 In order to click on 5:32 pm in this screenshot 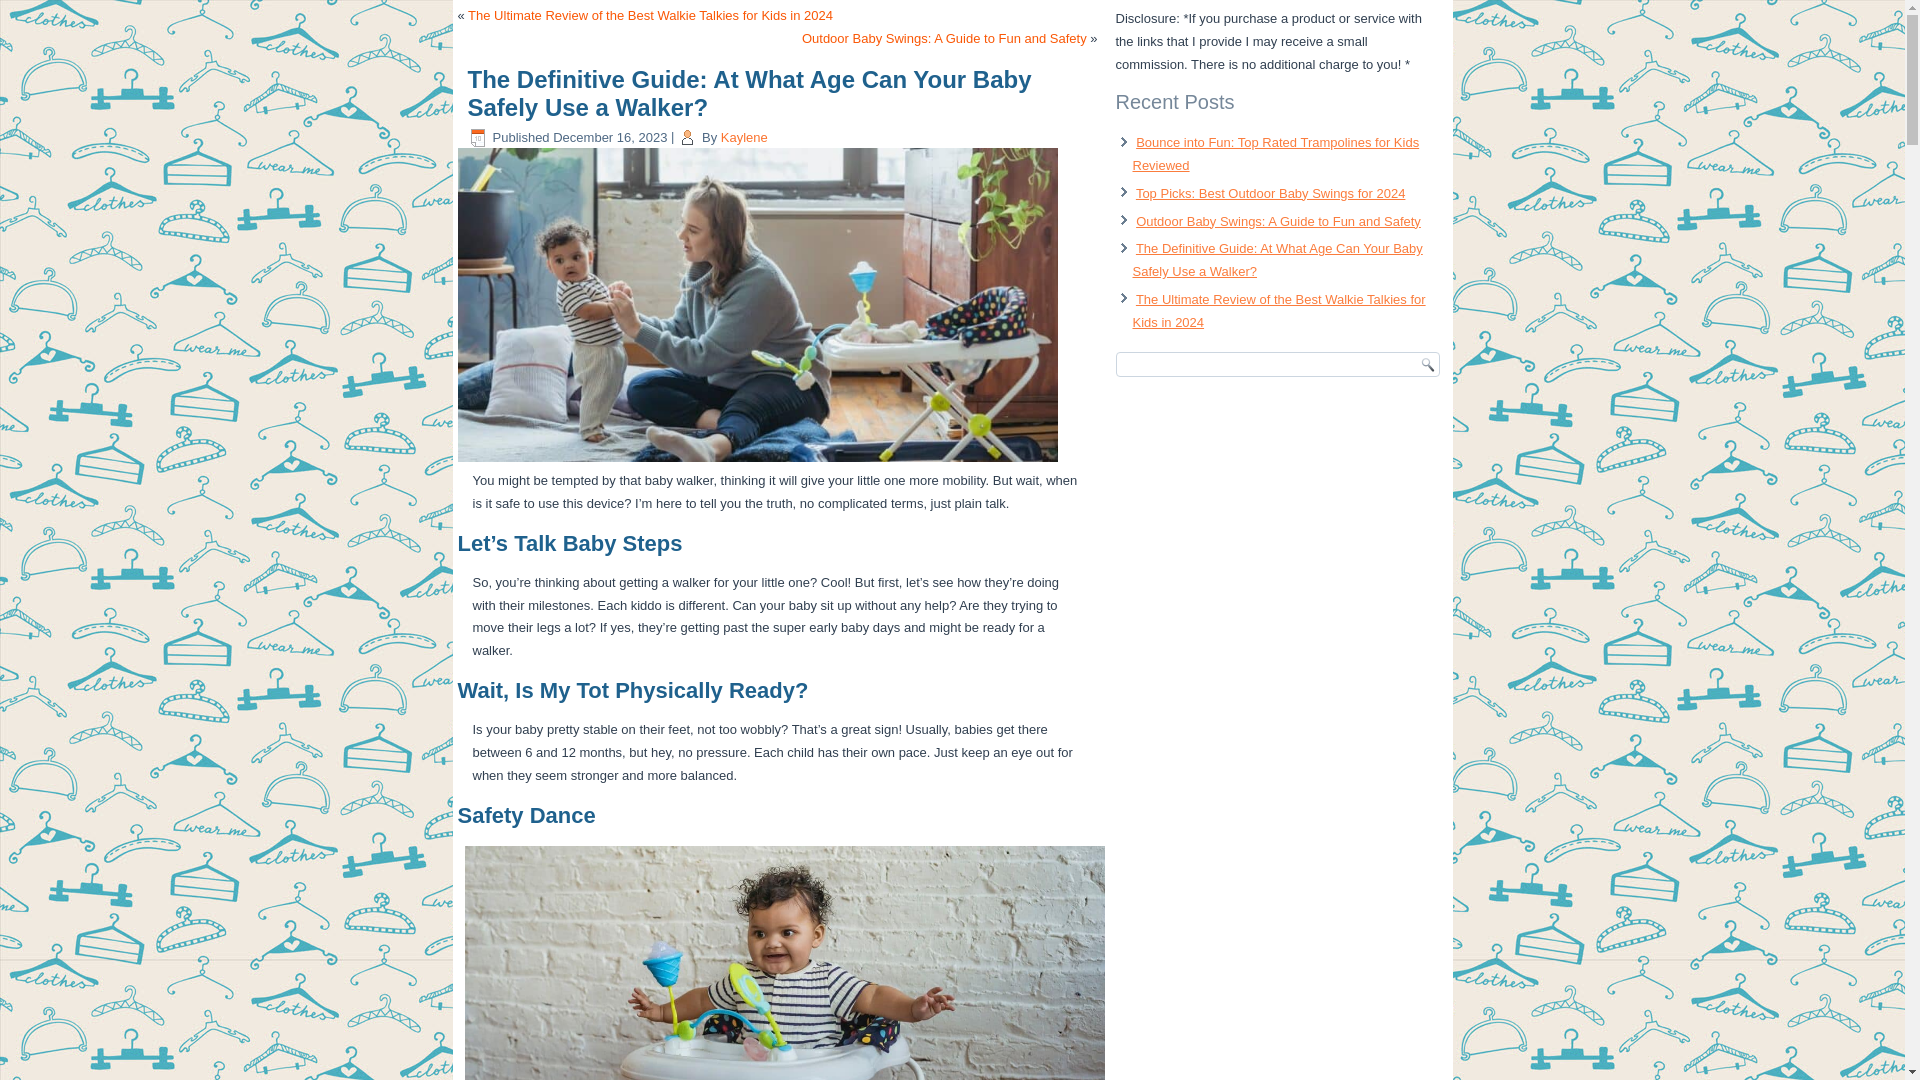, I will do `click(609, 136)`.